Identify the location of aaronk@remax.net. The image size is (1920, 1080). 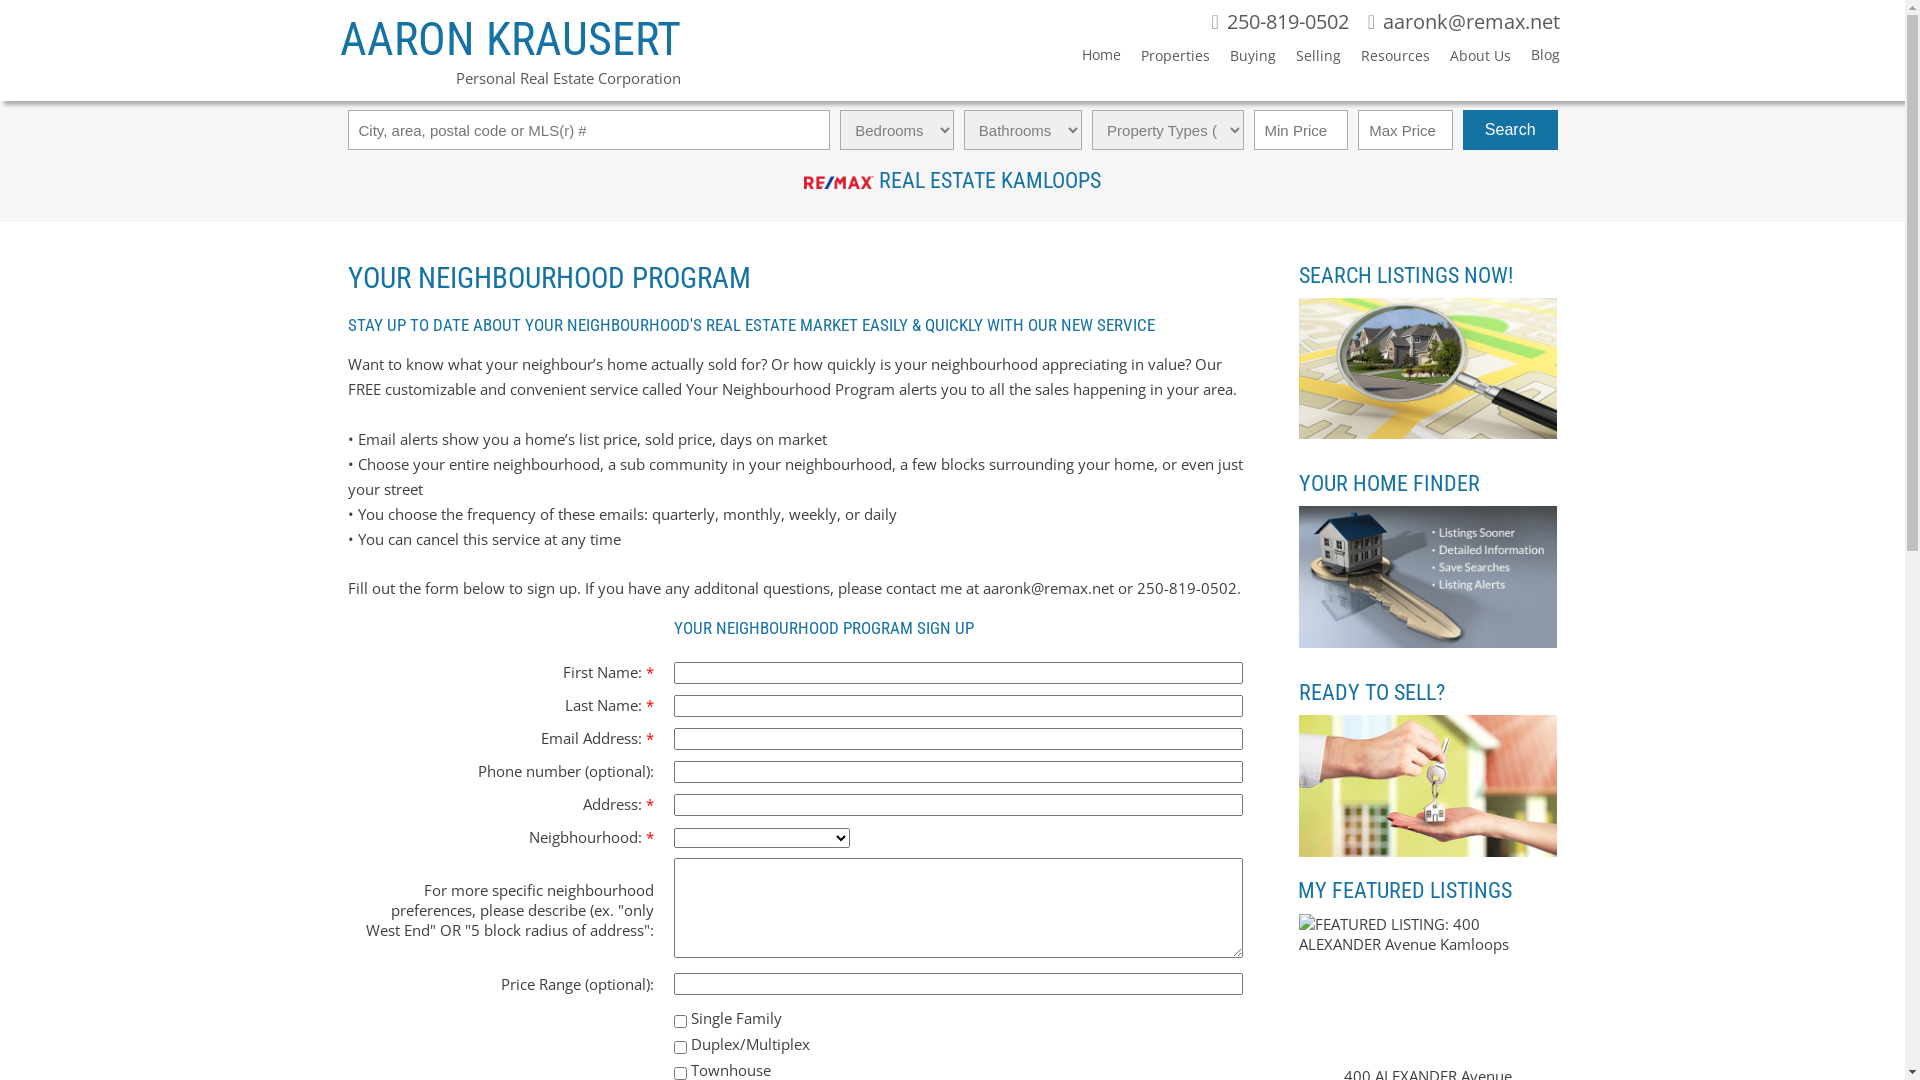
(1464, 23).